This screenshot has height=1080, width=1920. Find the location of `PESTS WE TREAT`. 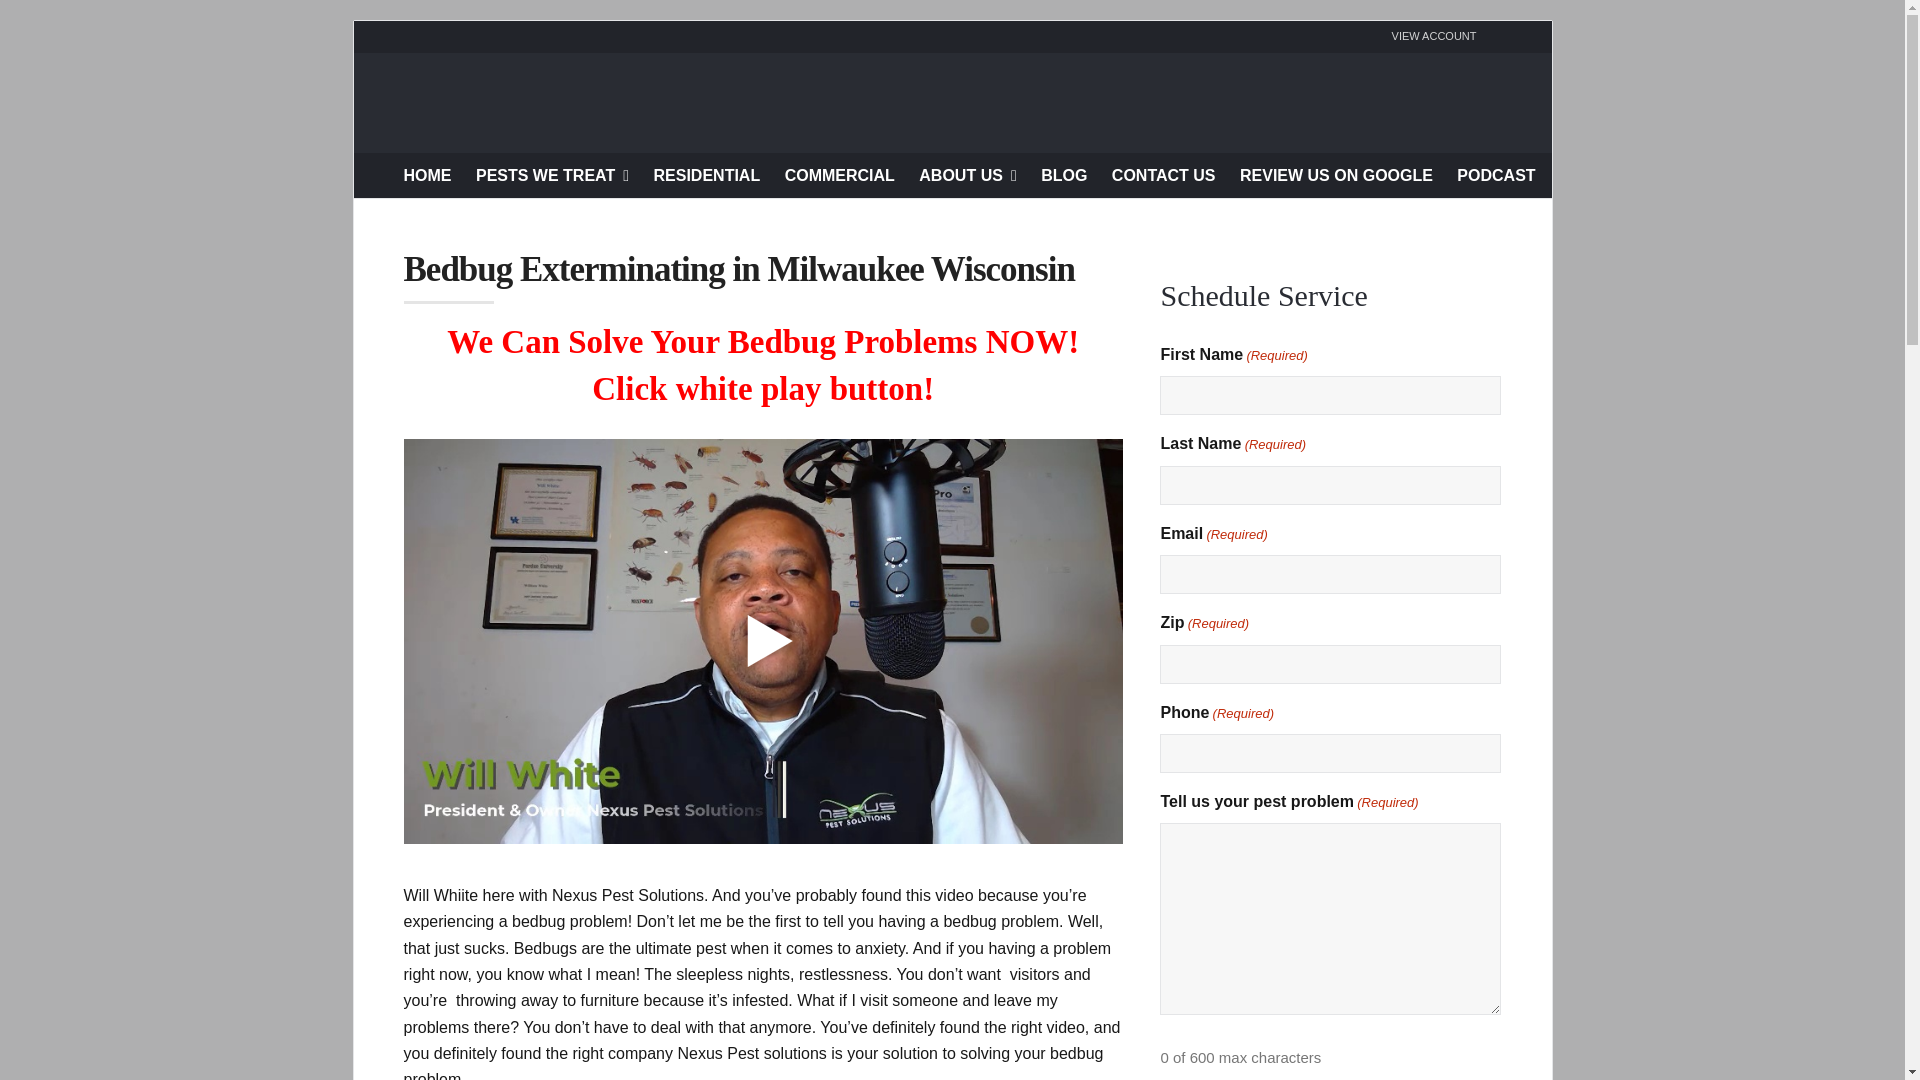

PESTS WE TREAT is located at coordinates (552, 174).